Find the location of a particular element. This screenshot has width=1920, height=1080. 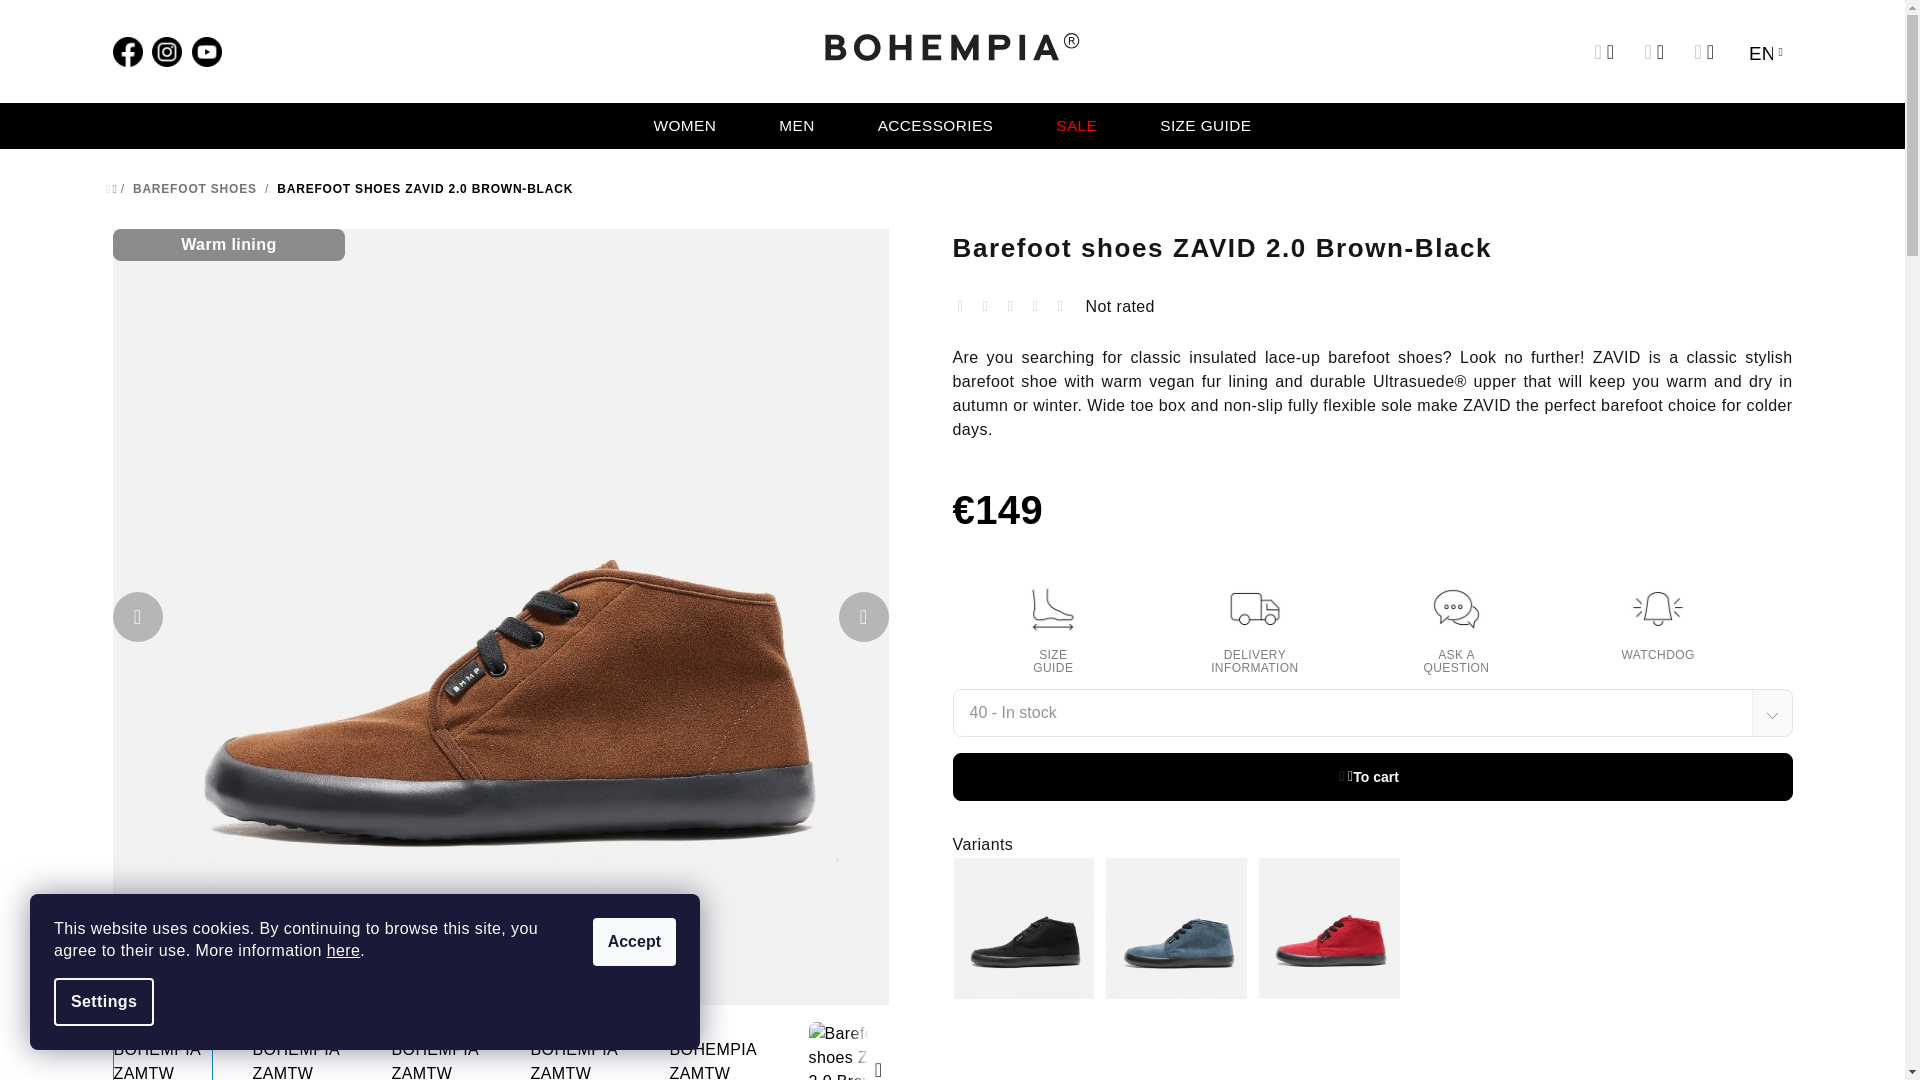

MEN is located at coordinates (796, 126).